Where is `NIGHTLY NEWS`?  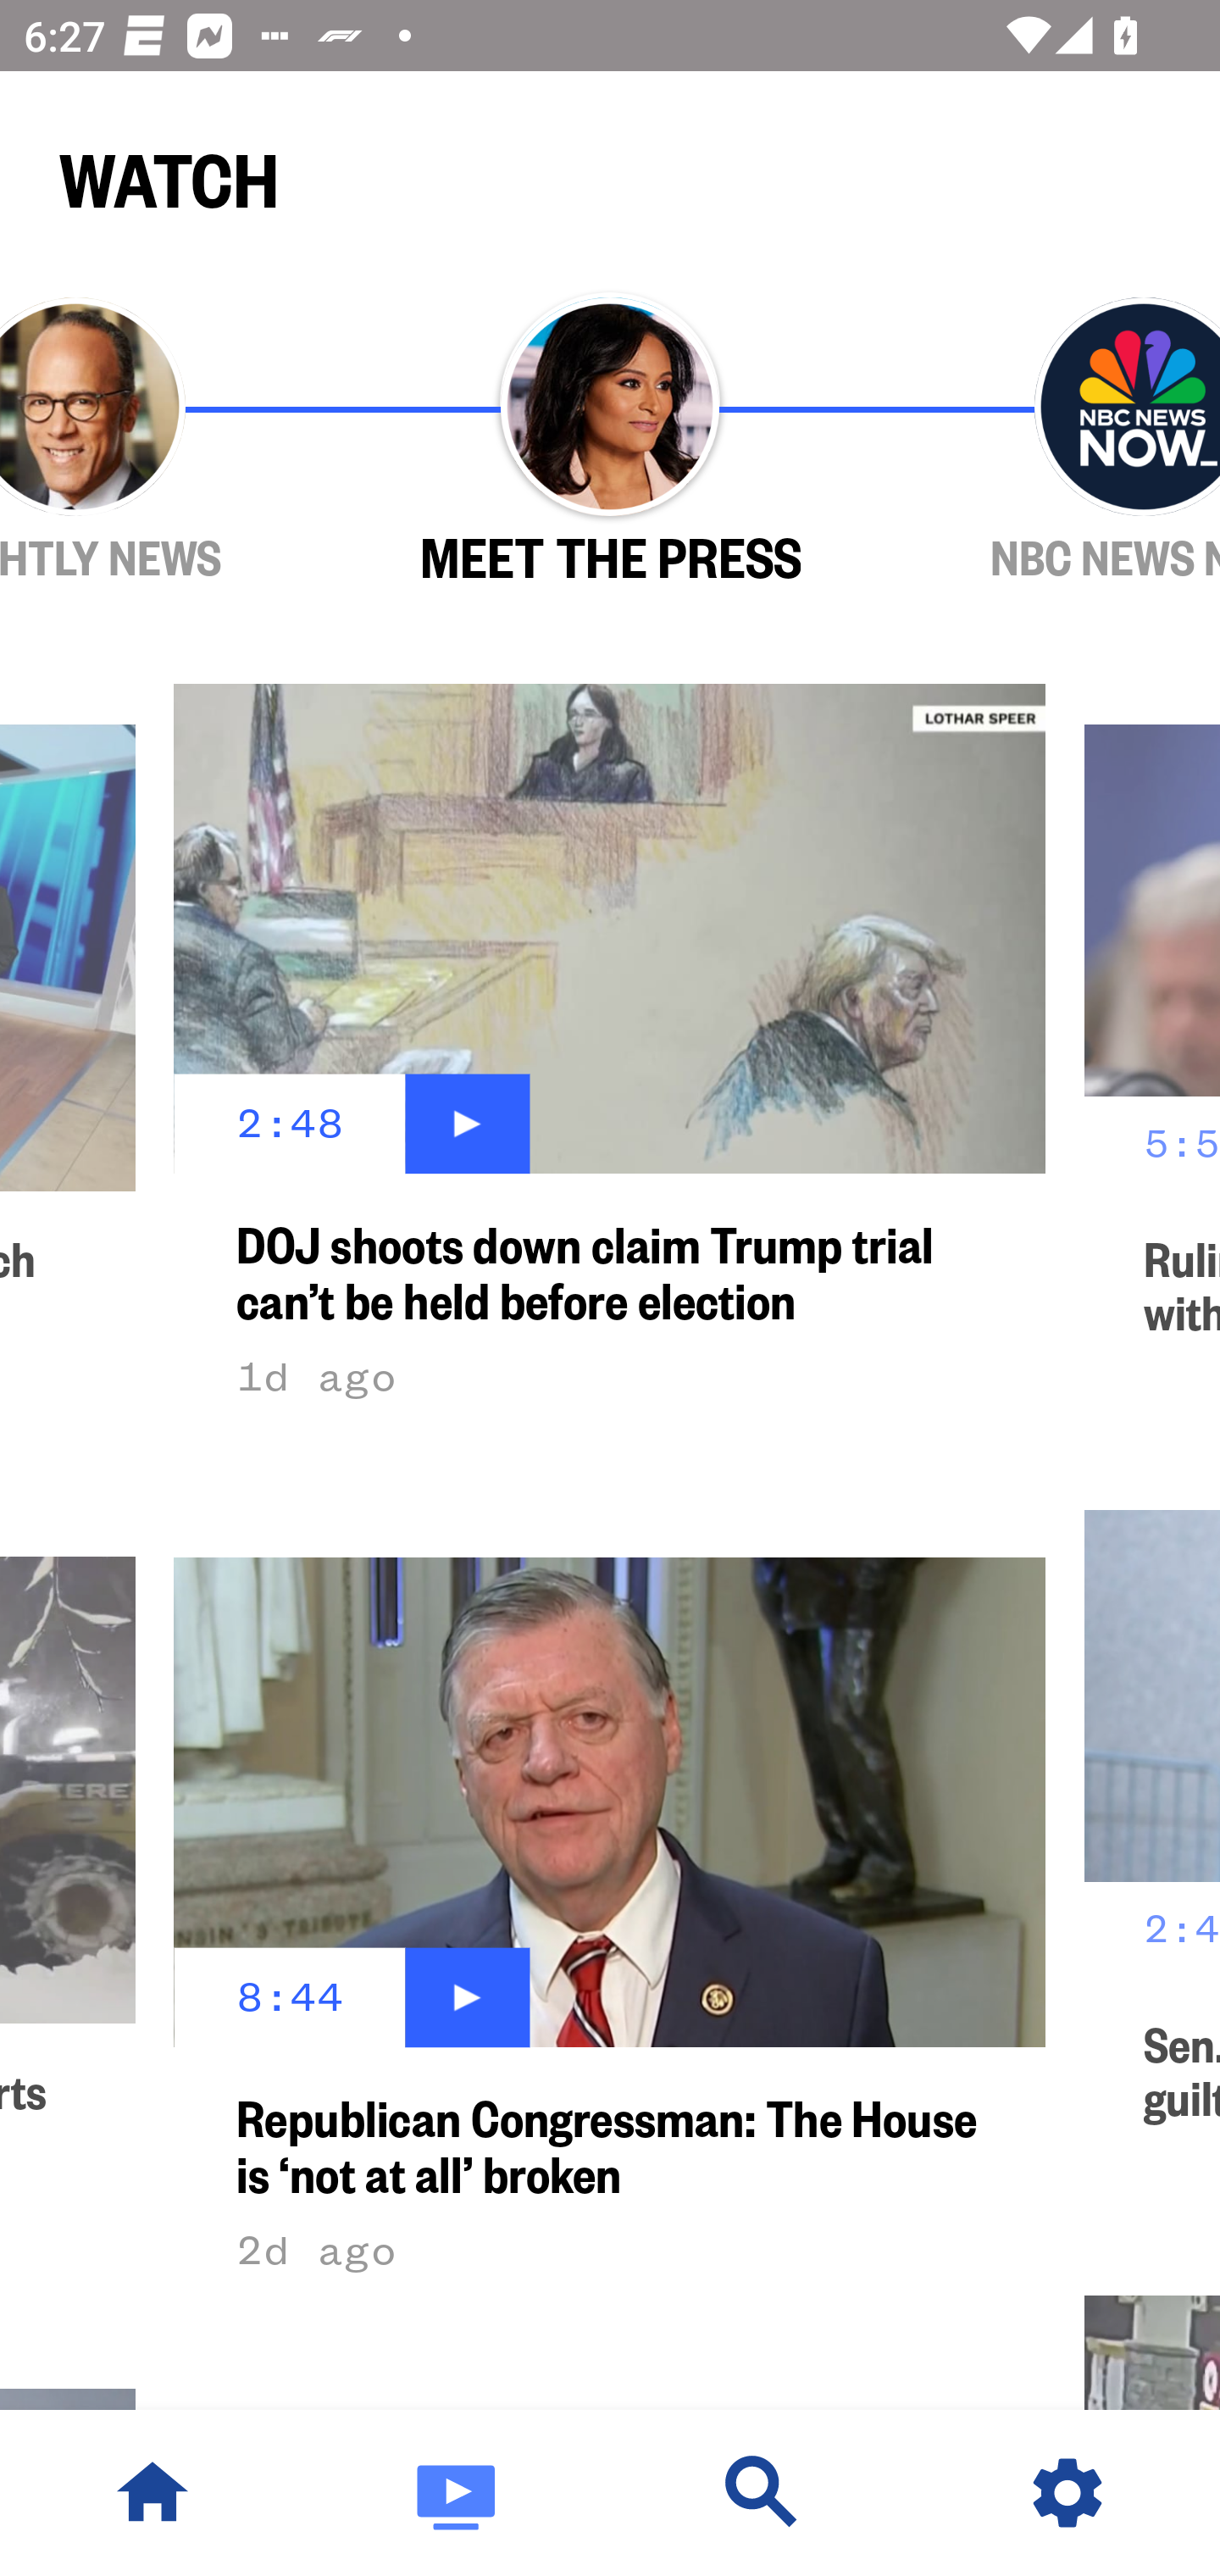
NIGHTLY NEWS is located at coordinates (171, 441).